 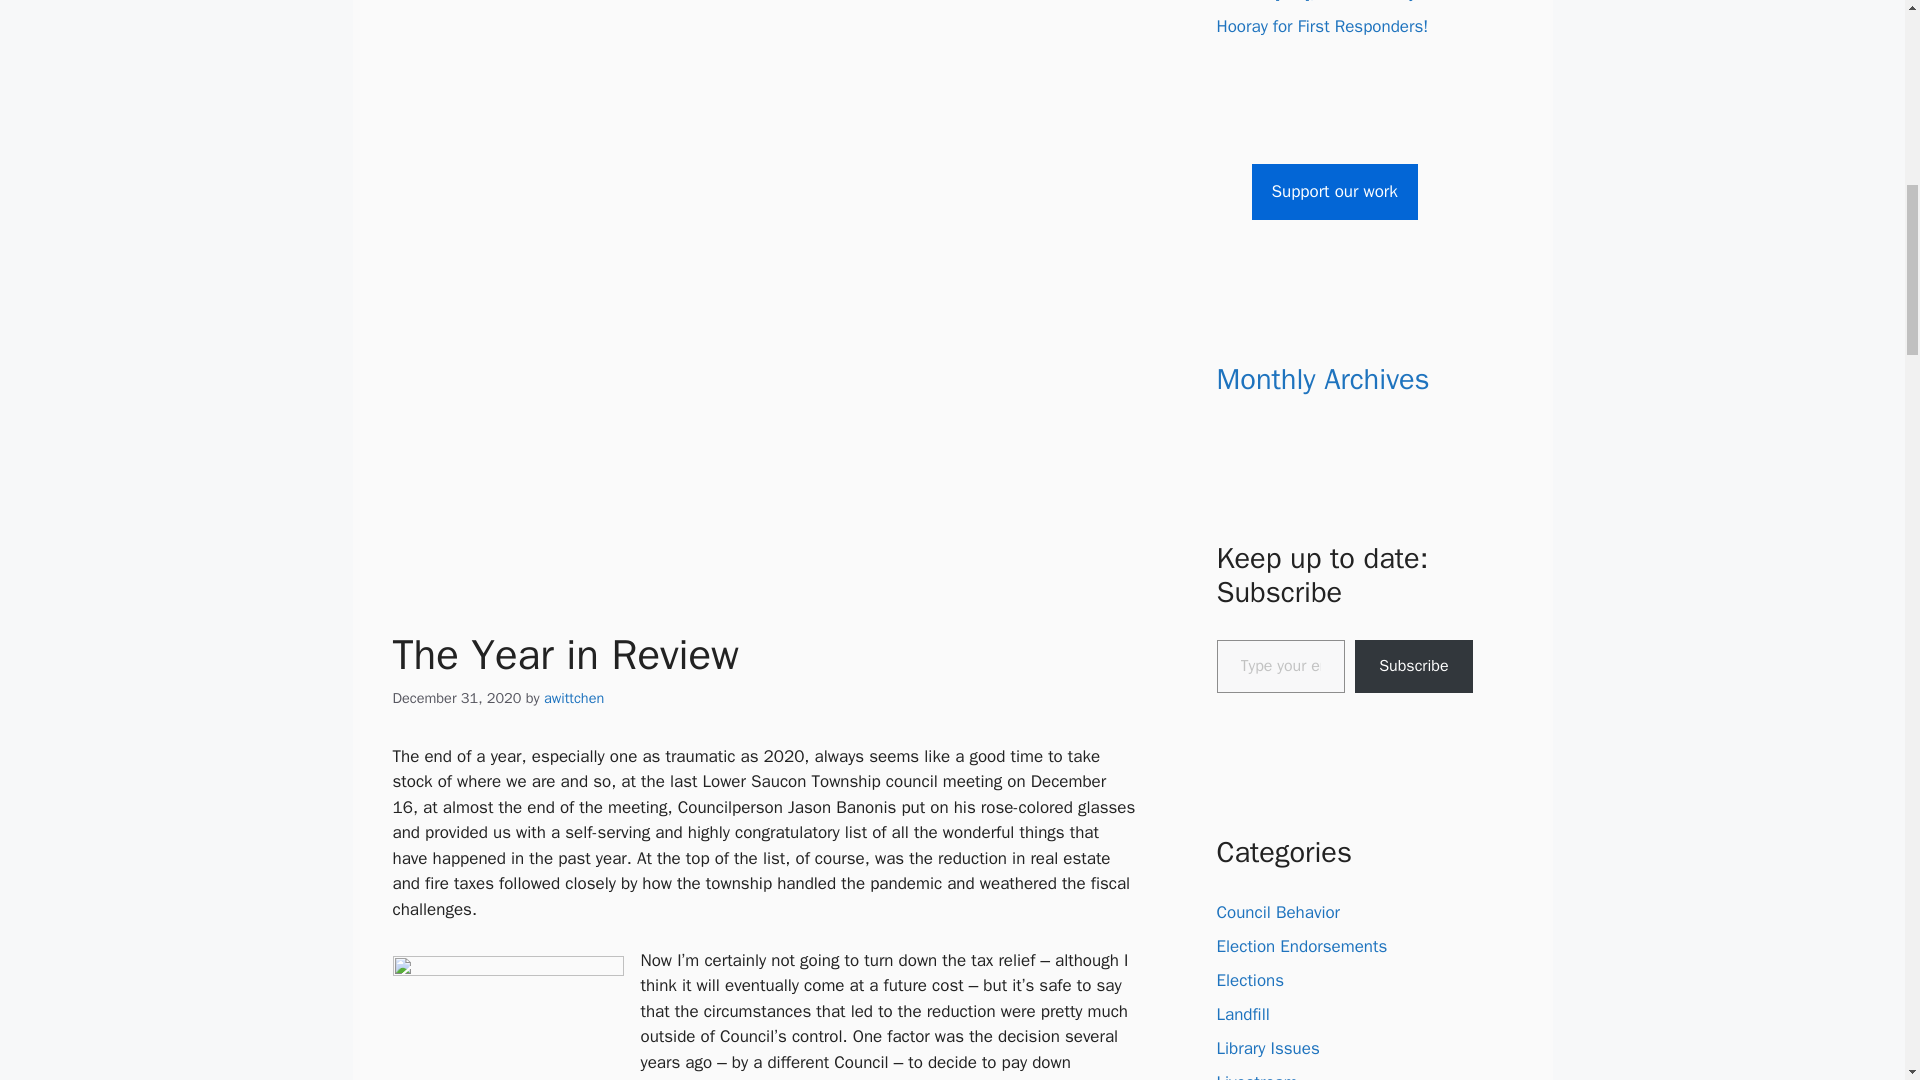 What do you see at coordinates (1267, 1048) in the screenshot?
I see `Library Issues` at bounding box center [1267, 1048].